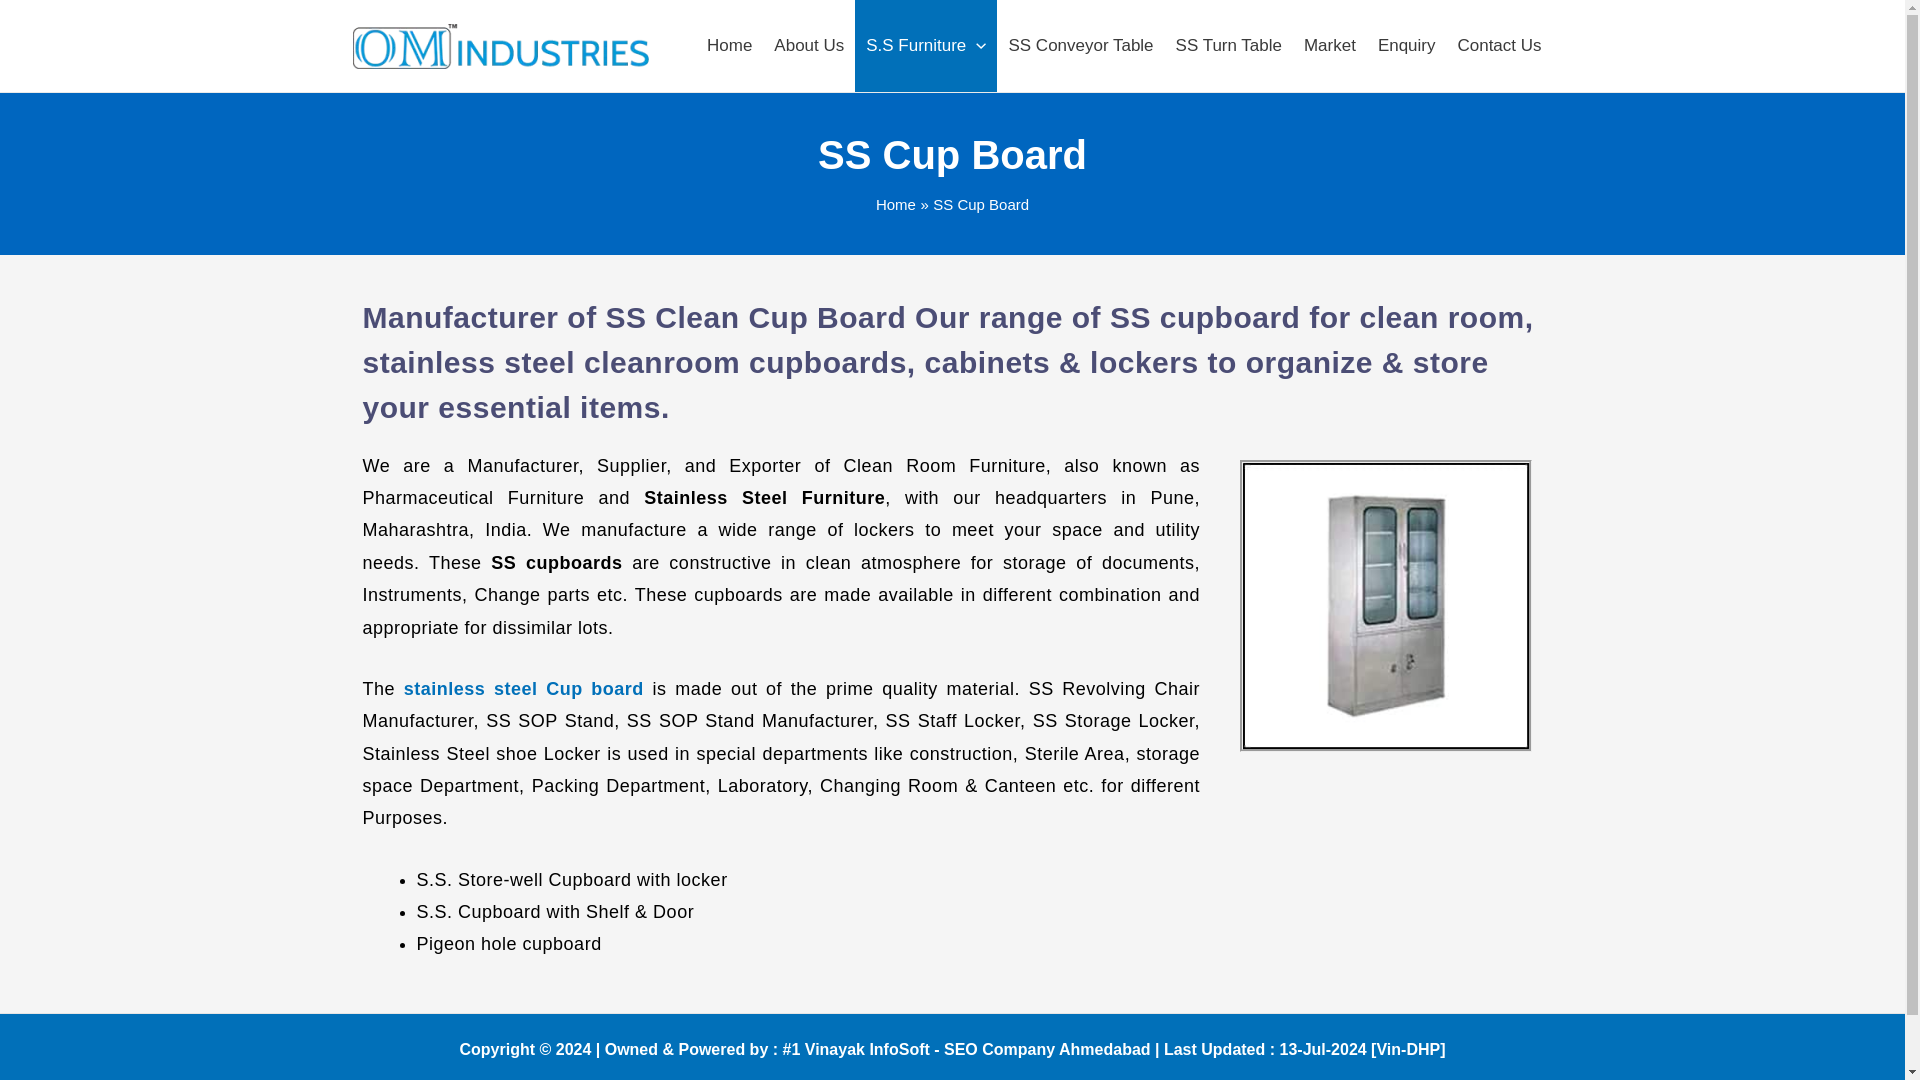 The width and height of the screenshot is (1920, 1080). What do you see at coordinates (1228, 46) in the screenshot?
I see `SS Turn Table` at bounding box center [1228, 46].